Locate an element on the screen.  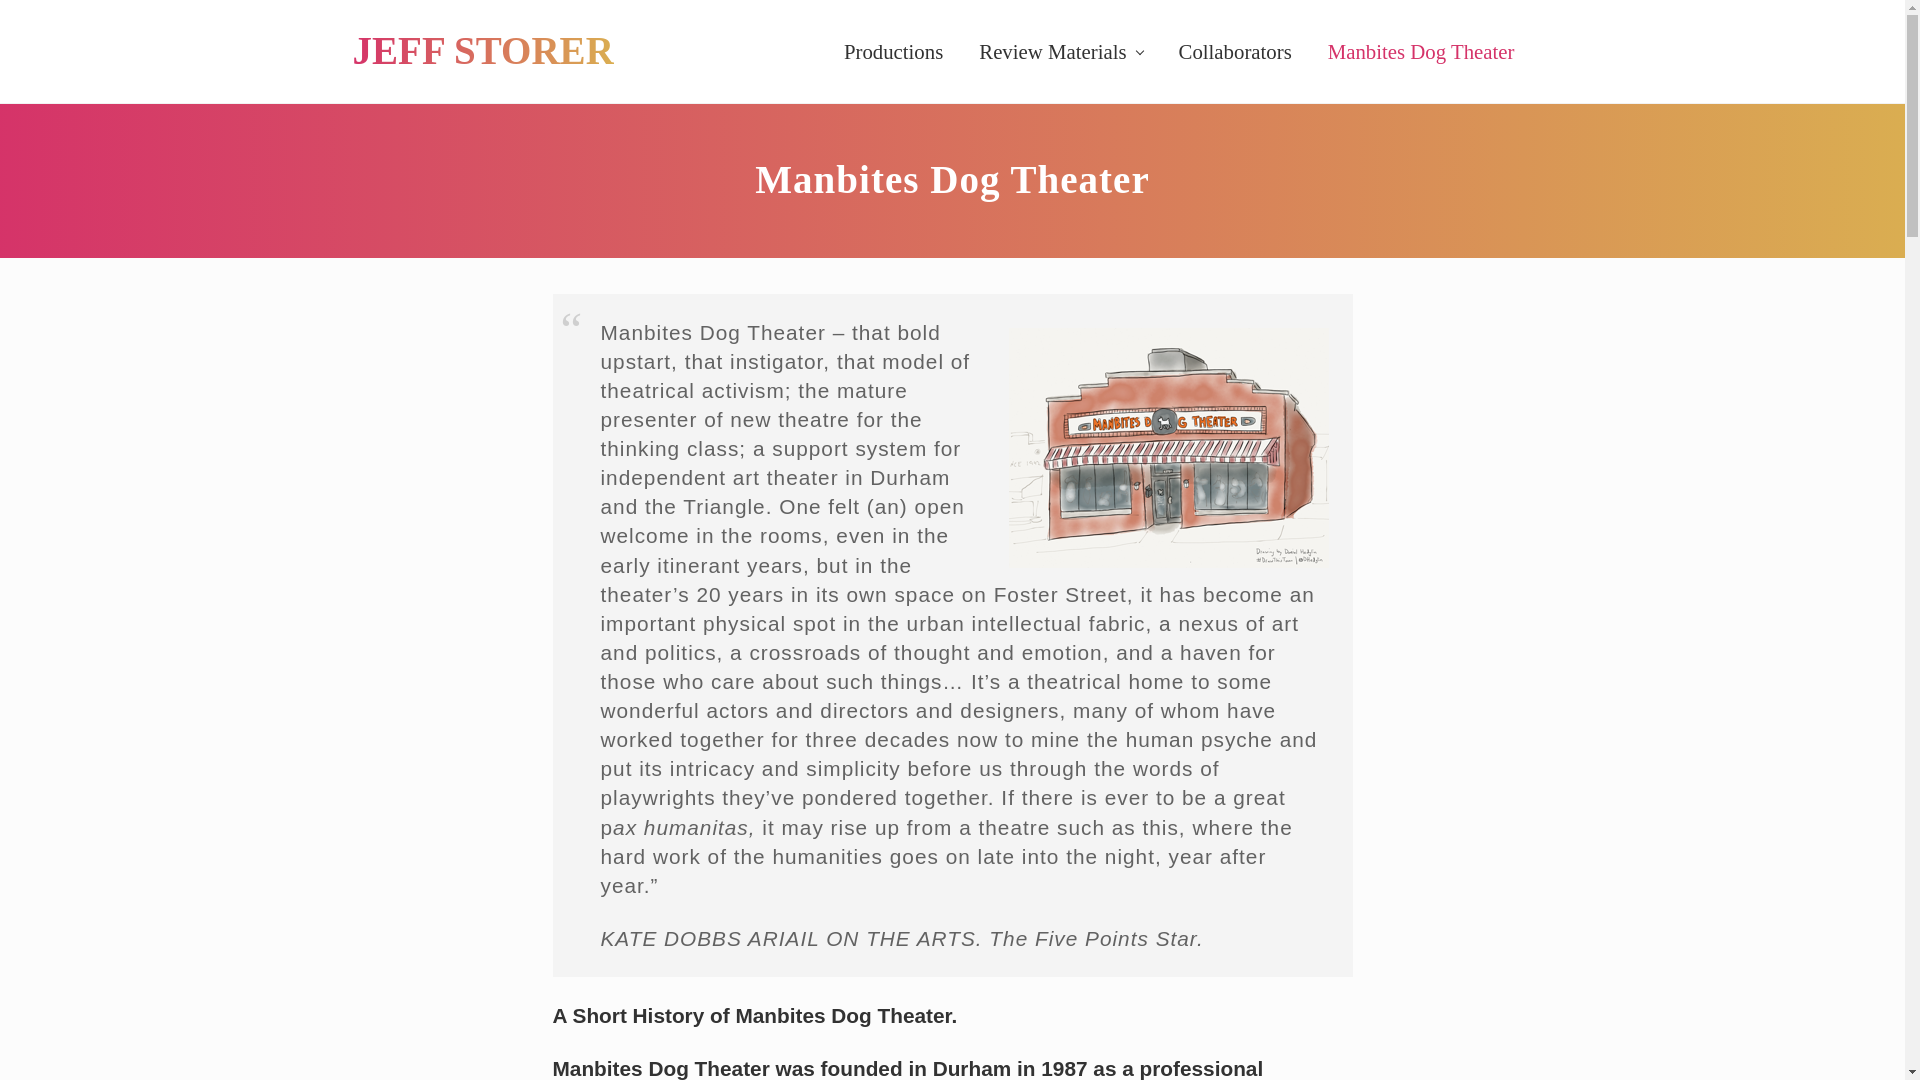
Review Materials is located at coordinates (1060, 52).